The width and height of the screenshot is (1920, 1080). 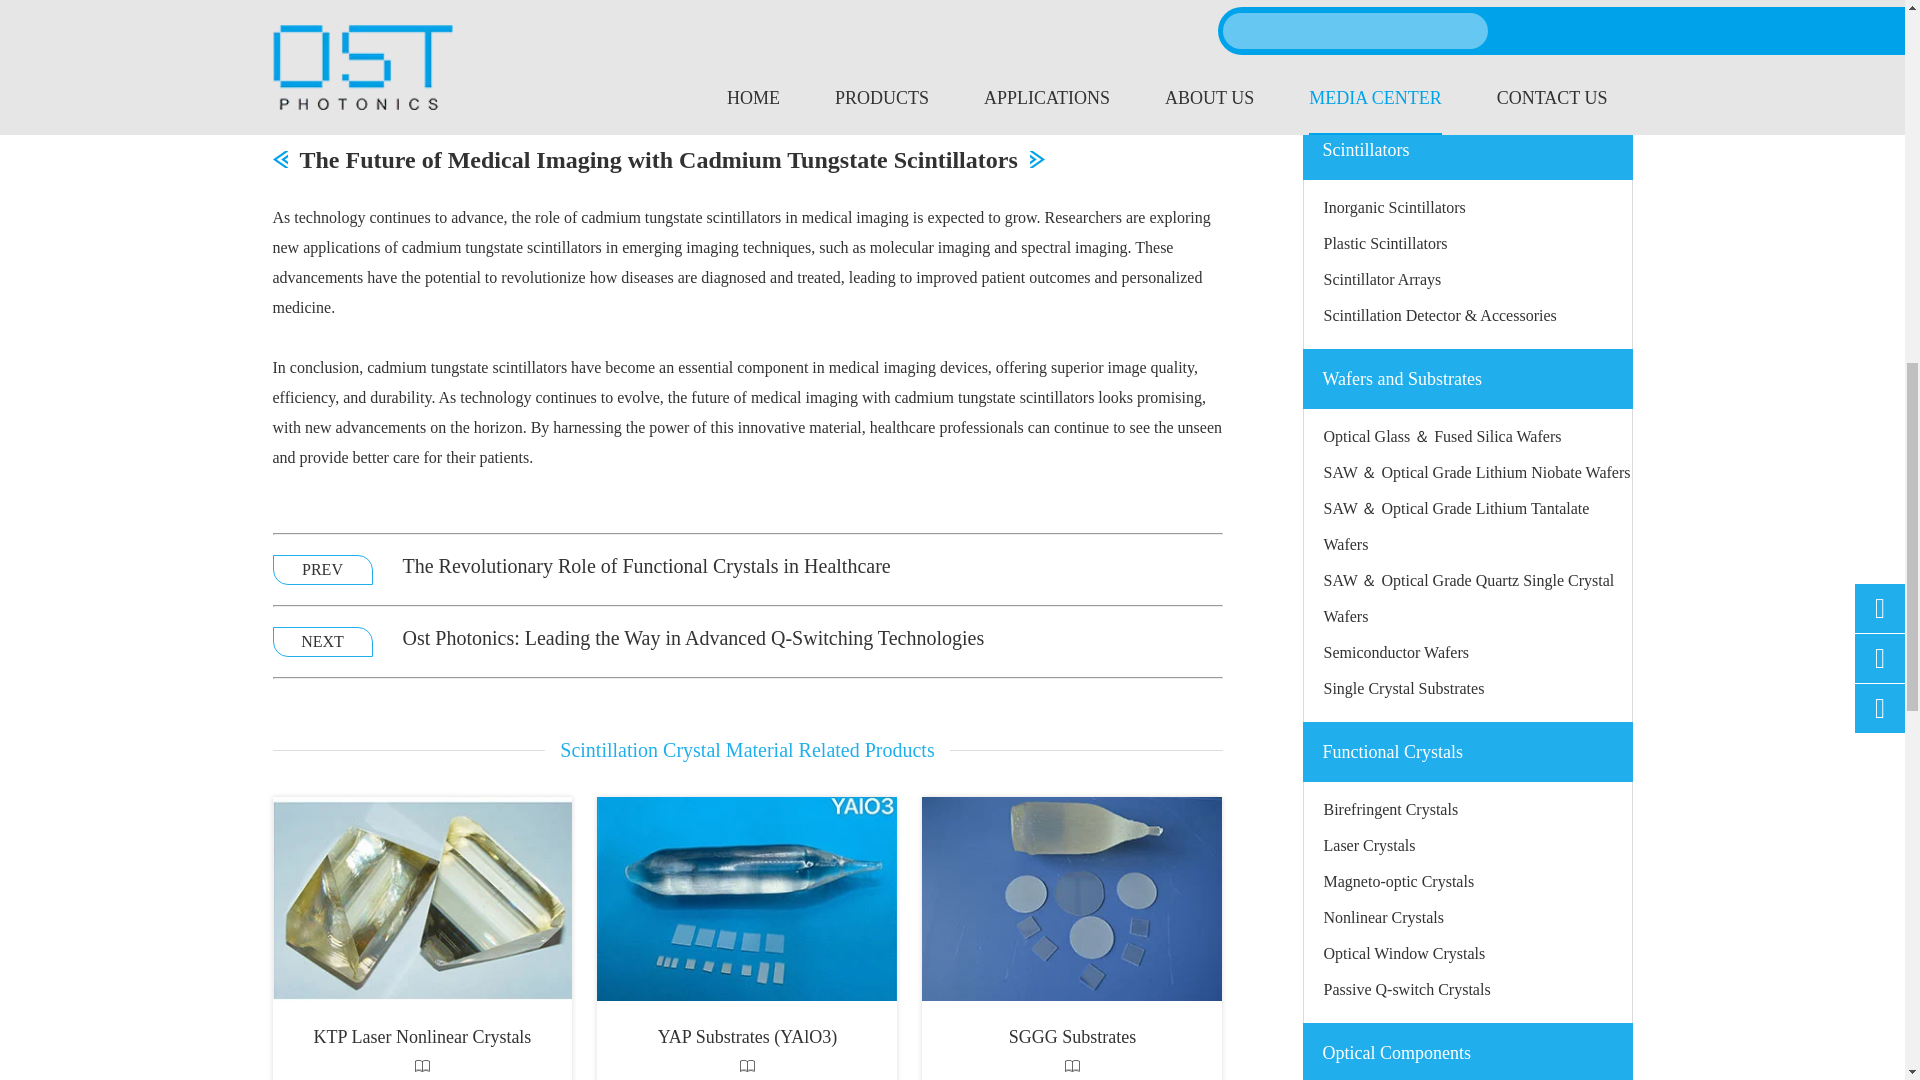 I want to click on The Revolutionary Role of Functional Crystals in Healthcare, so click(x=646, y=570).